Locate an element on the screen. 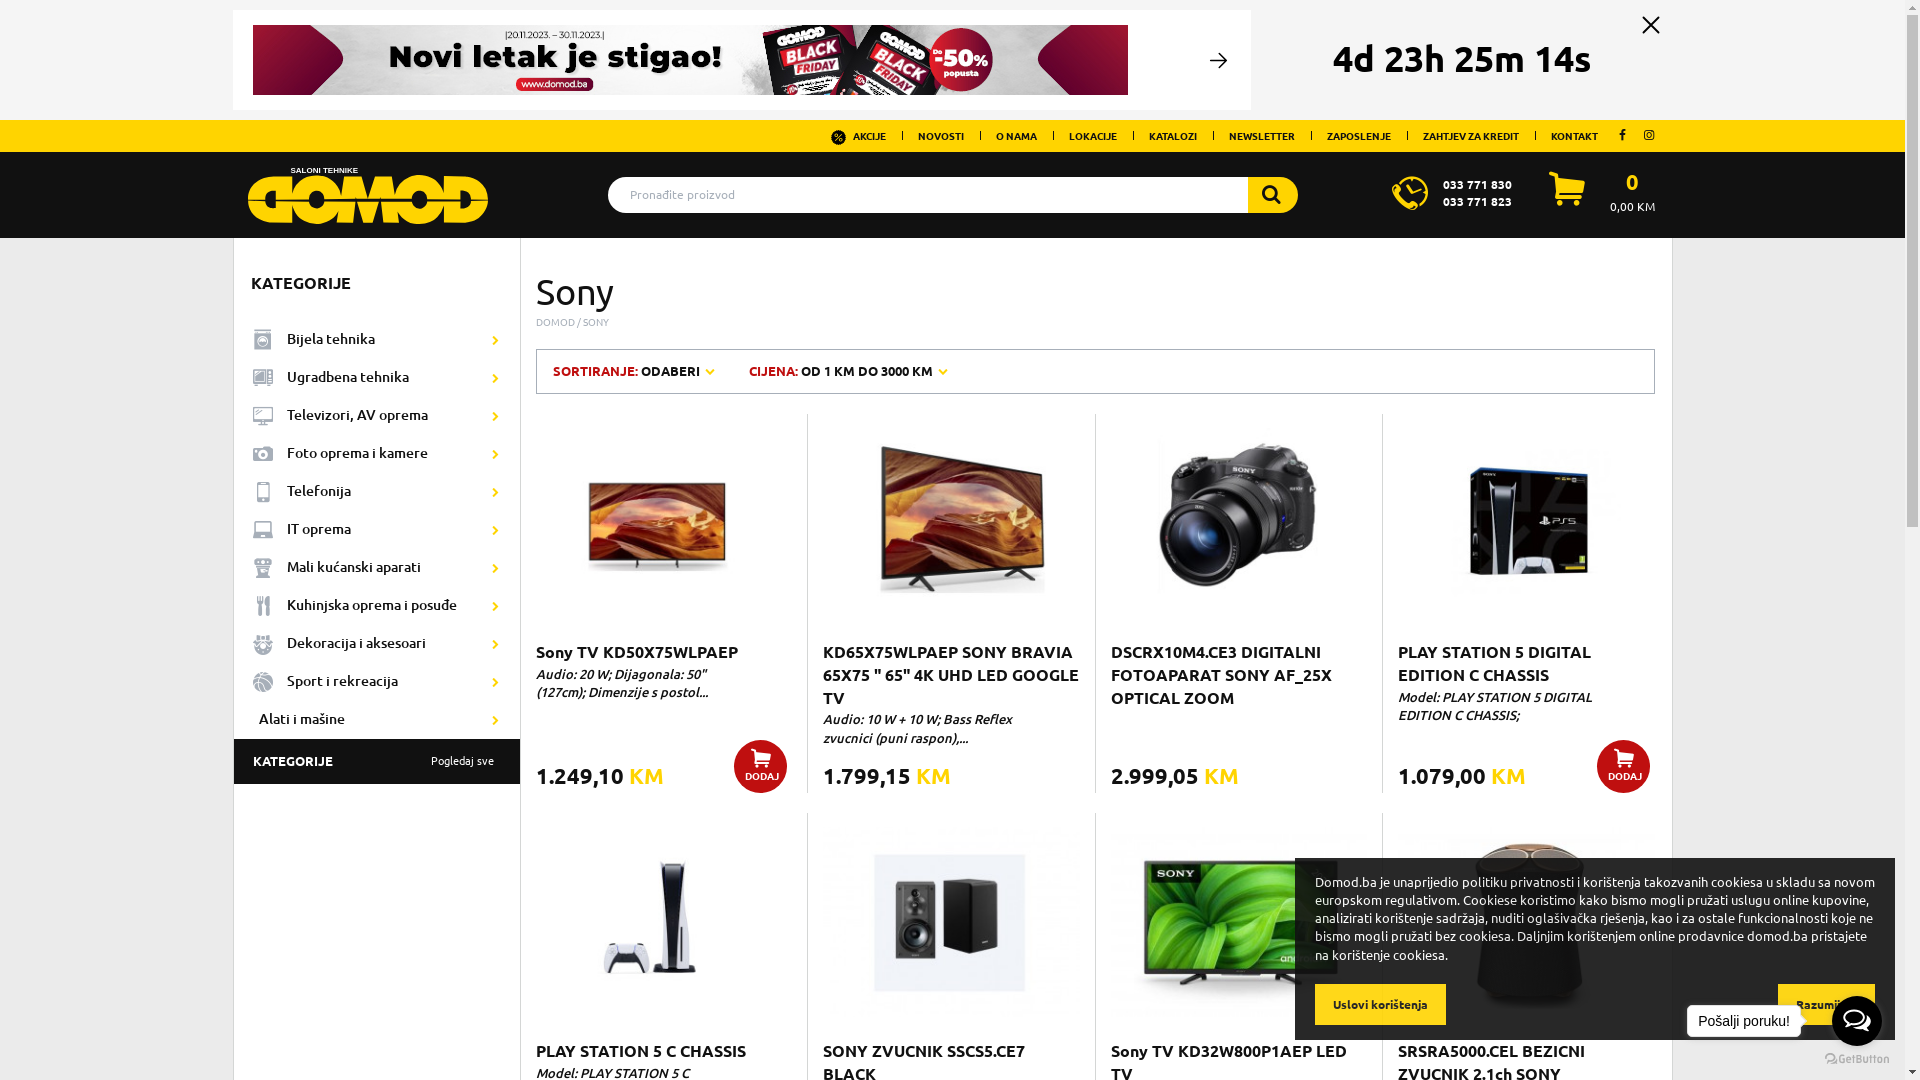  DODAJ is located at coordinates (1624, 766).